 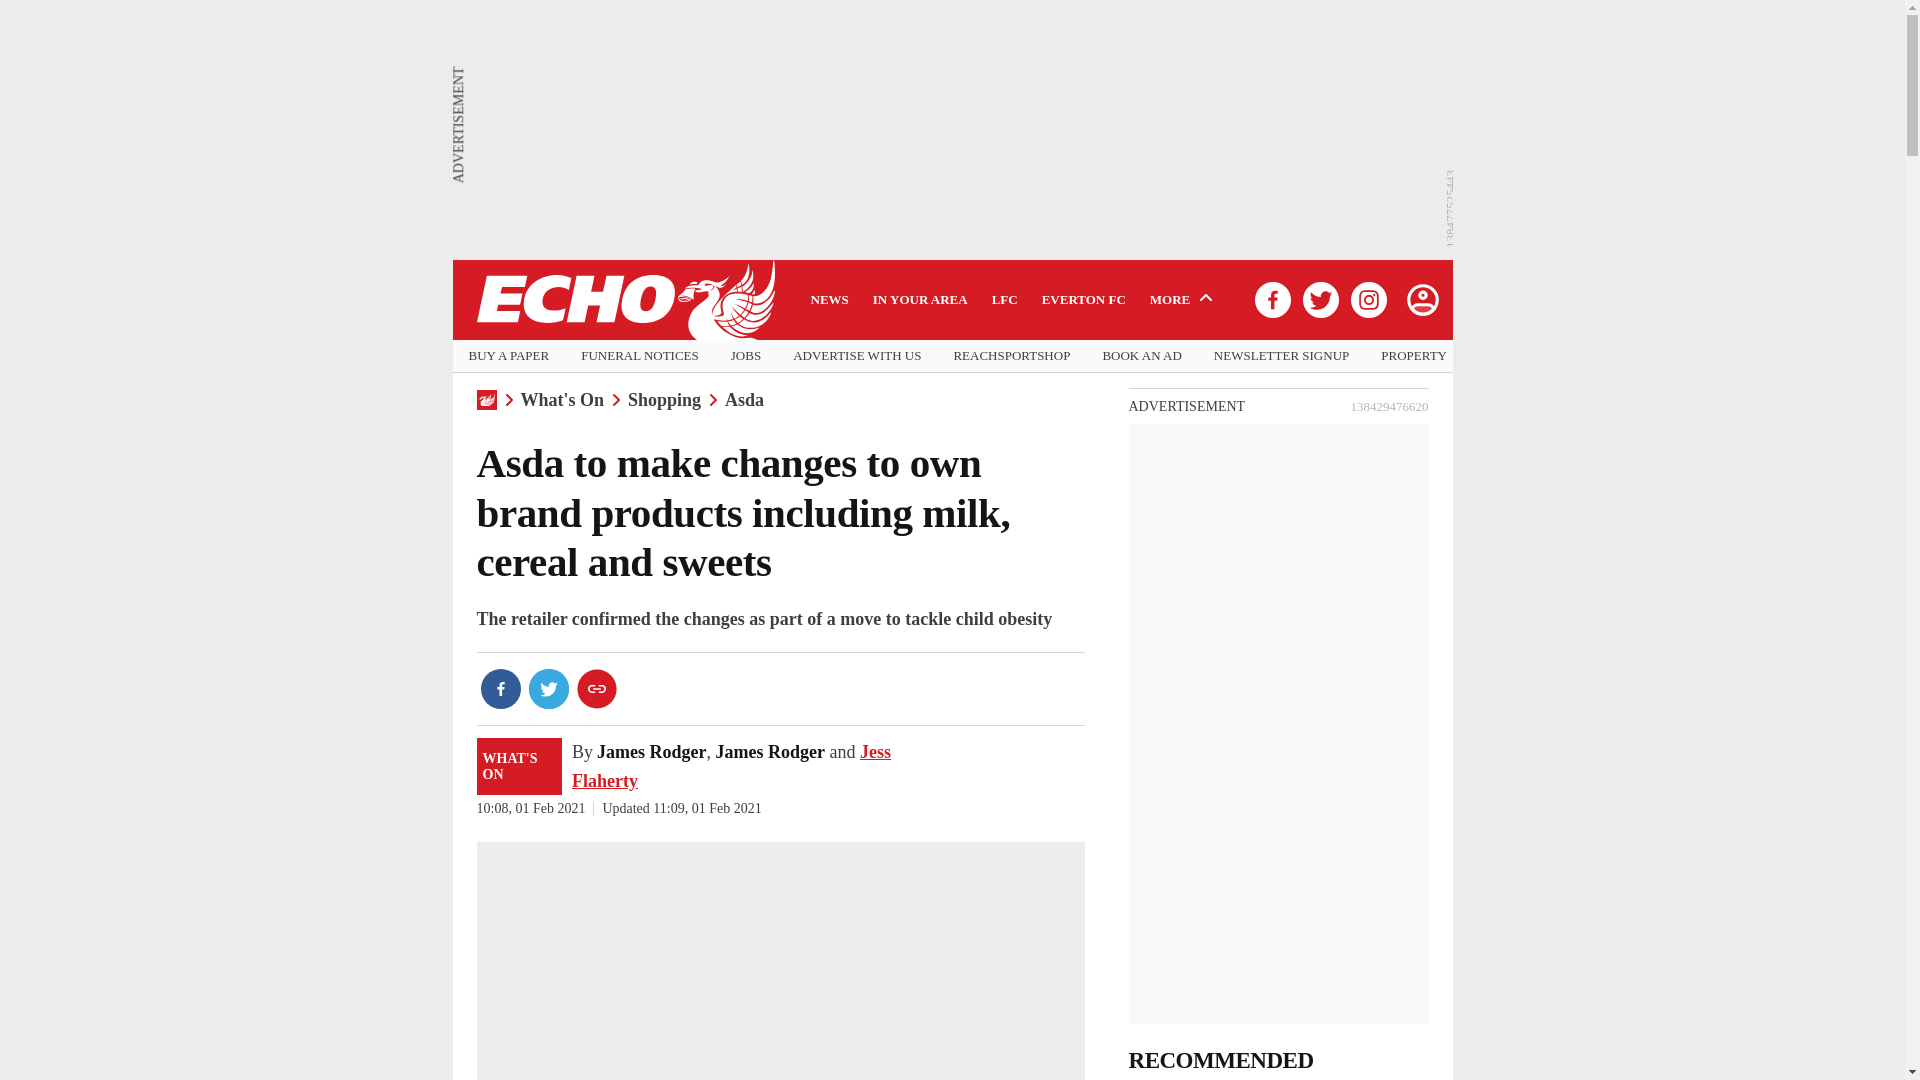 What do you see at coordinates (746, 356) in the screenshot?
I see `JOBS` at bounding box center [746, 356].